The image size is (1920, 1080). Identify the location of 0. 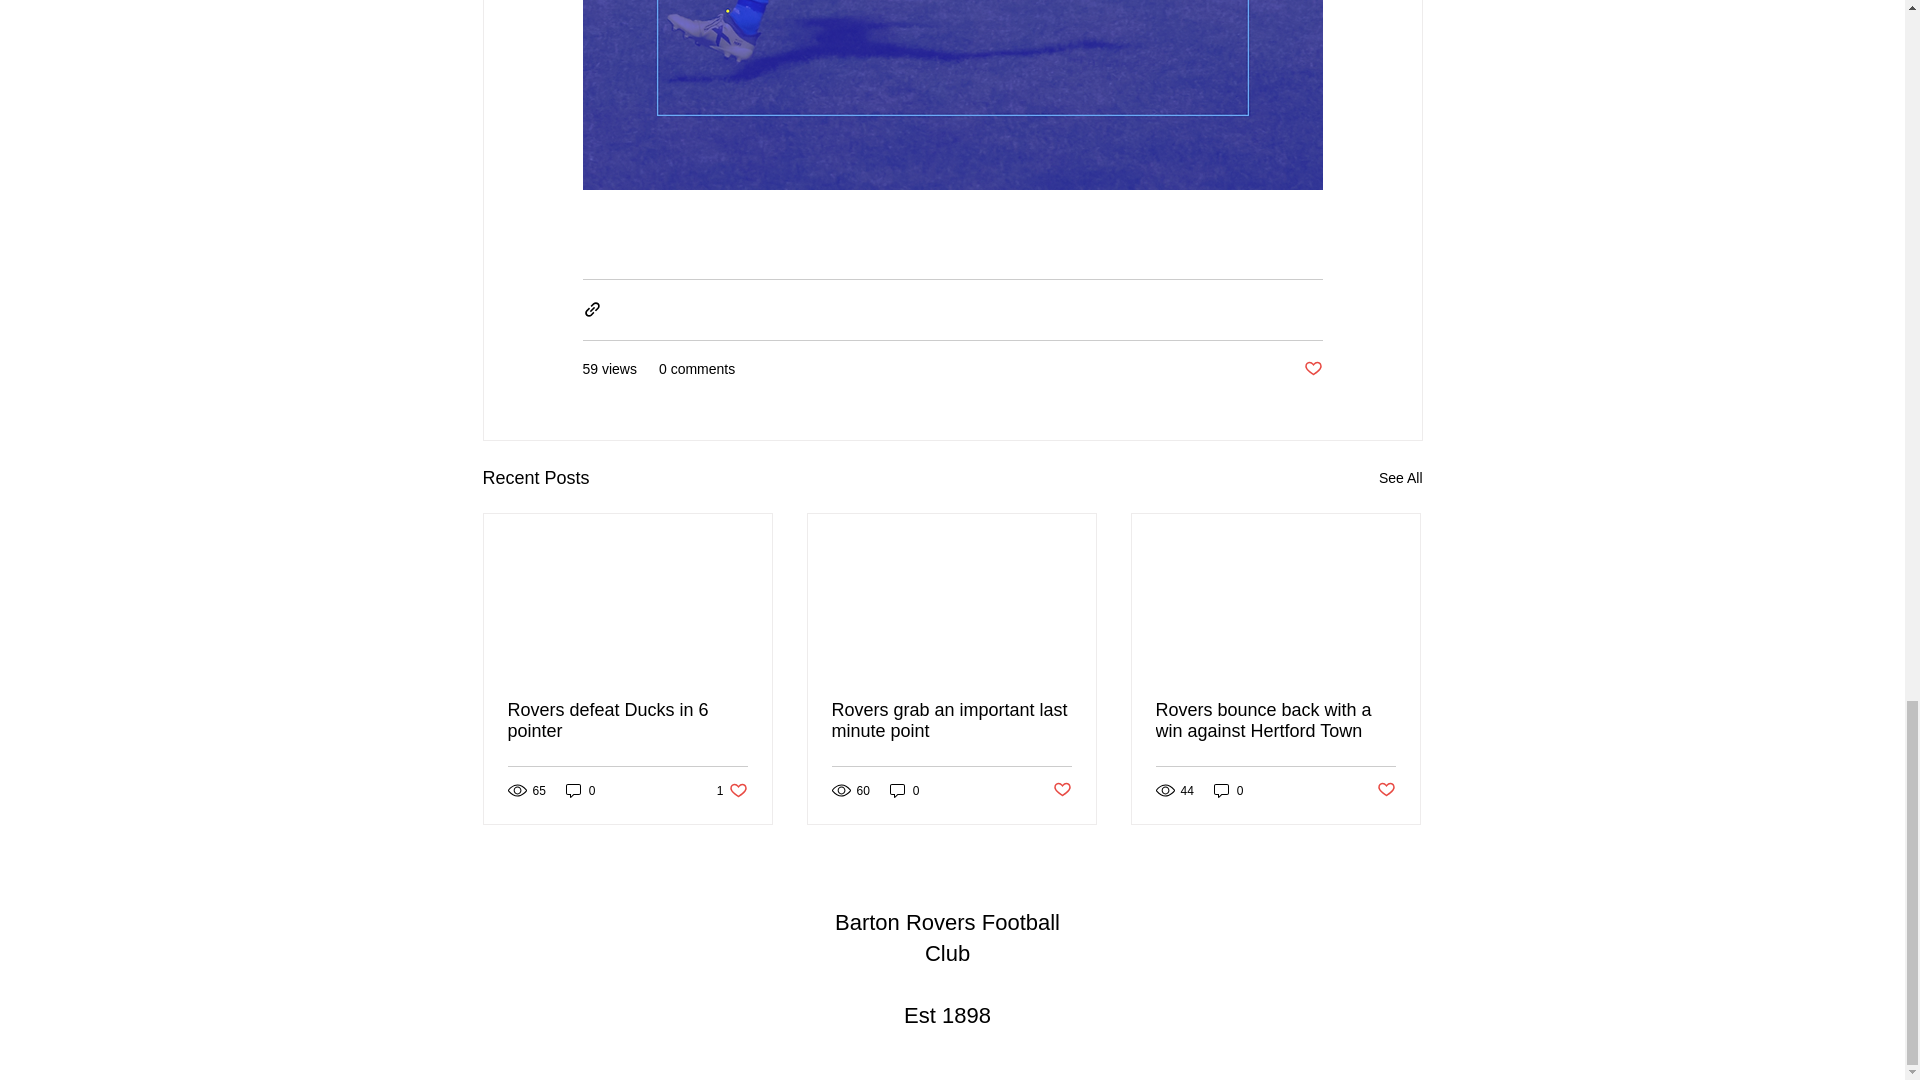
(628, 720).